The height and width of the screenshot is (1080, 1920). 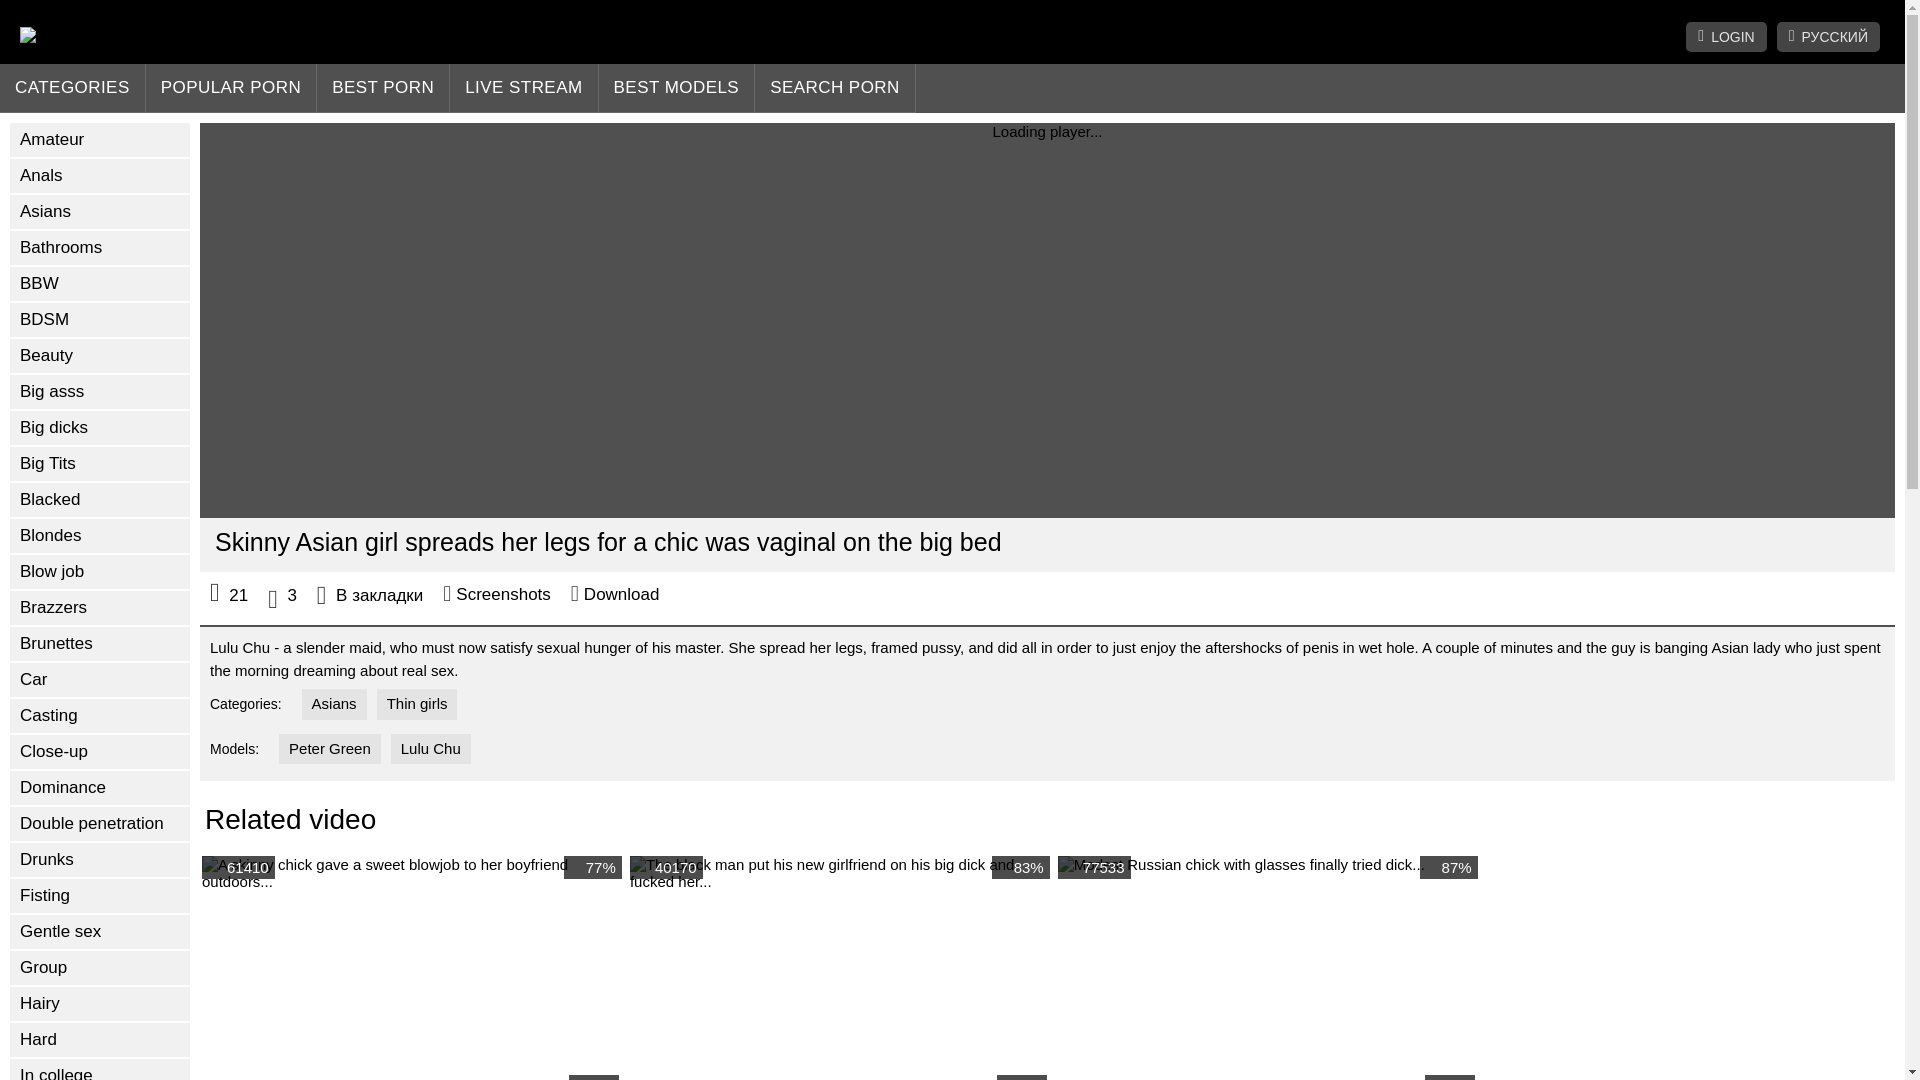 What do you see at coordinates (100, 500) in the screenshot?
I see `Blacked` at bounding box center [100, 500].